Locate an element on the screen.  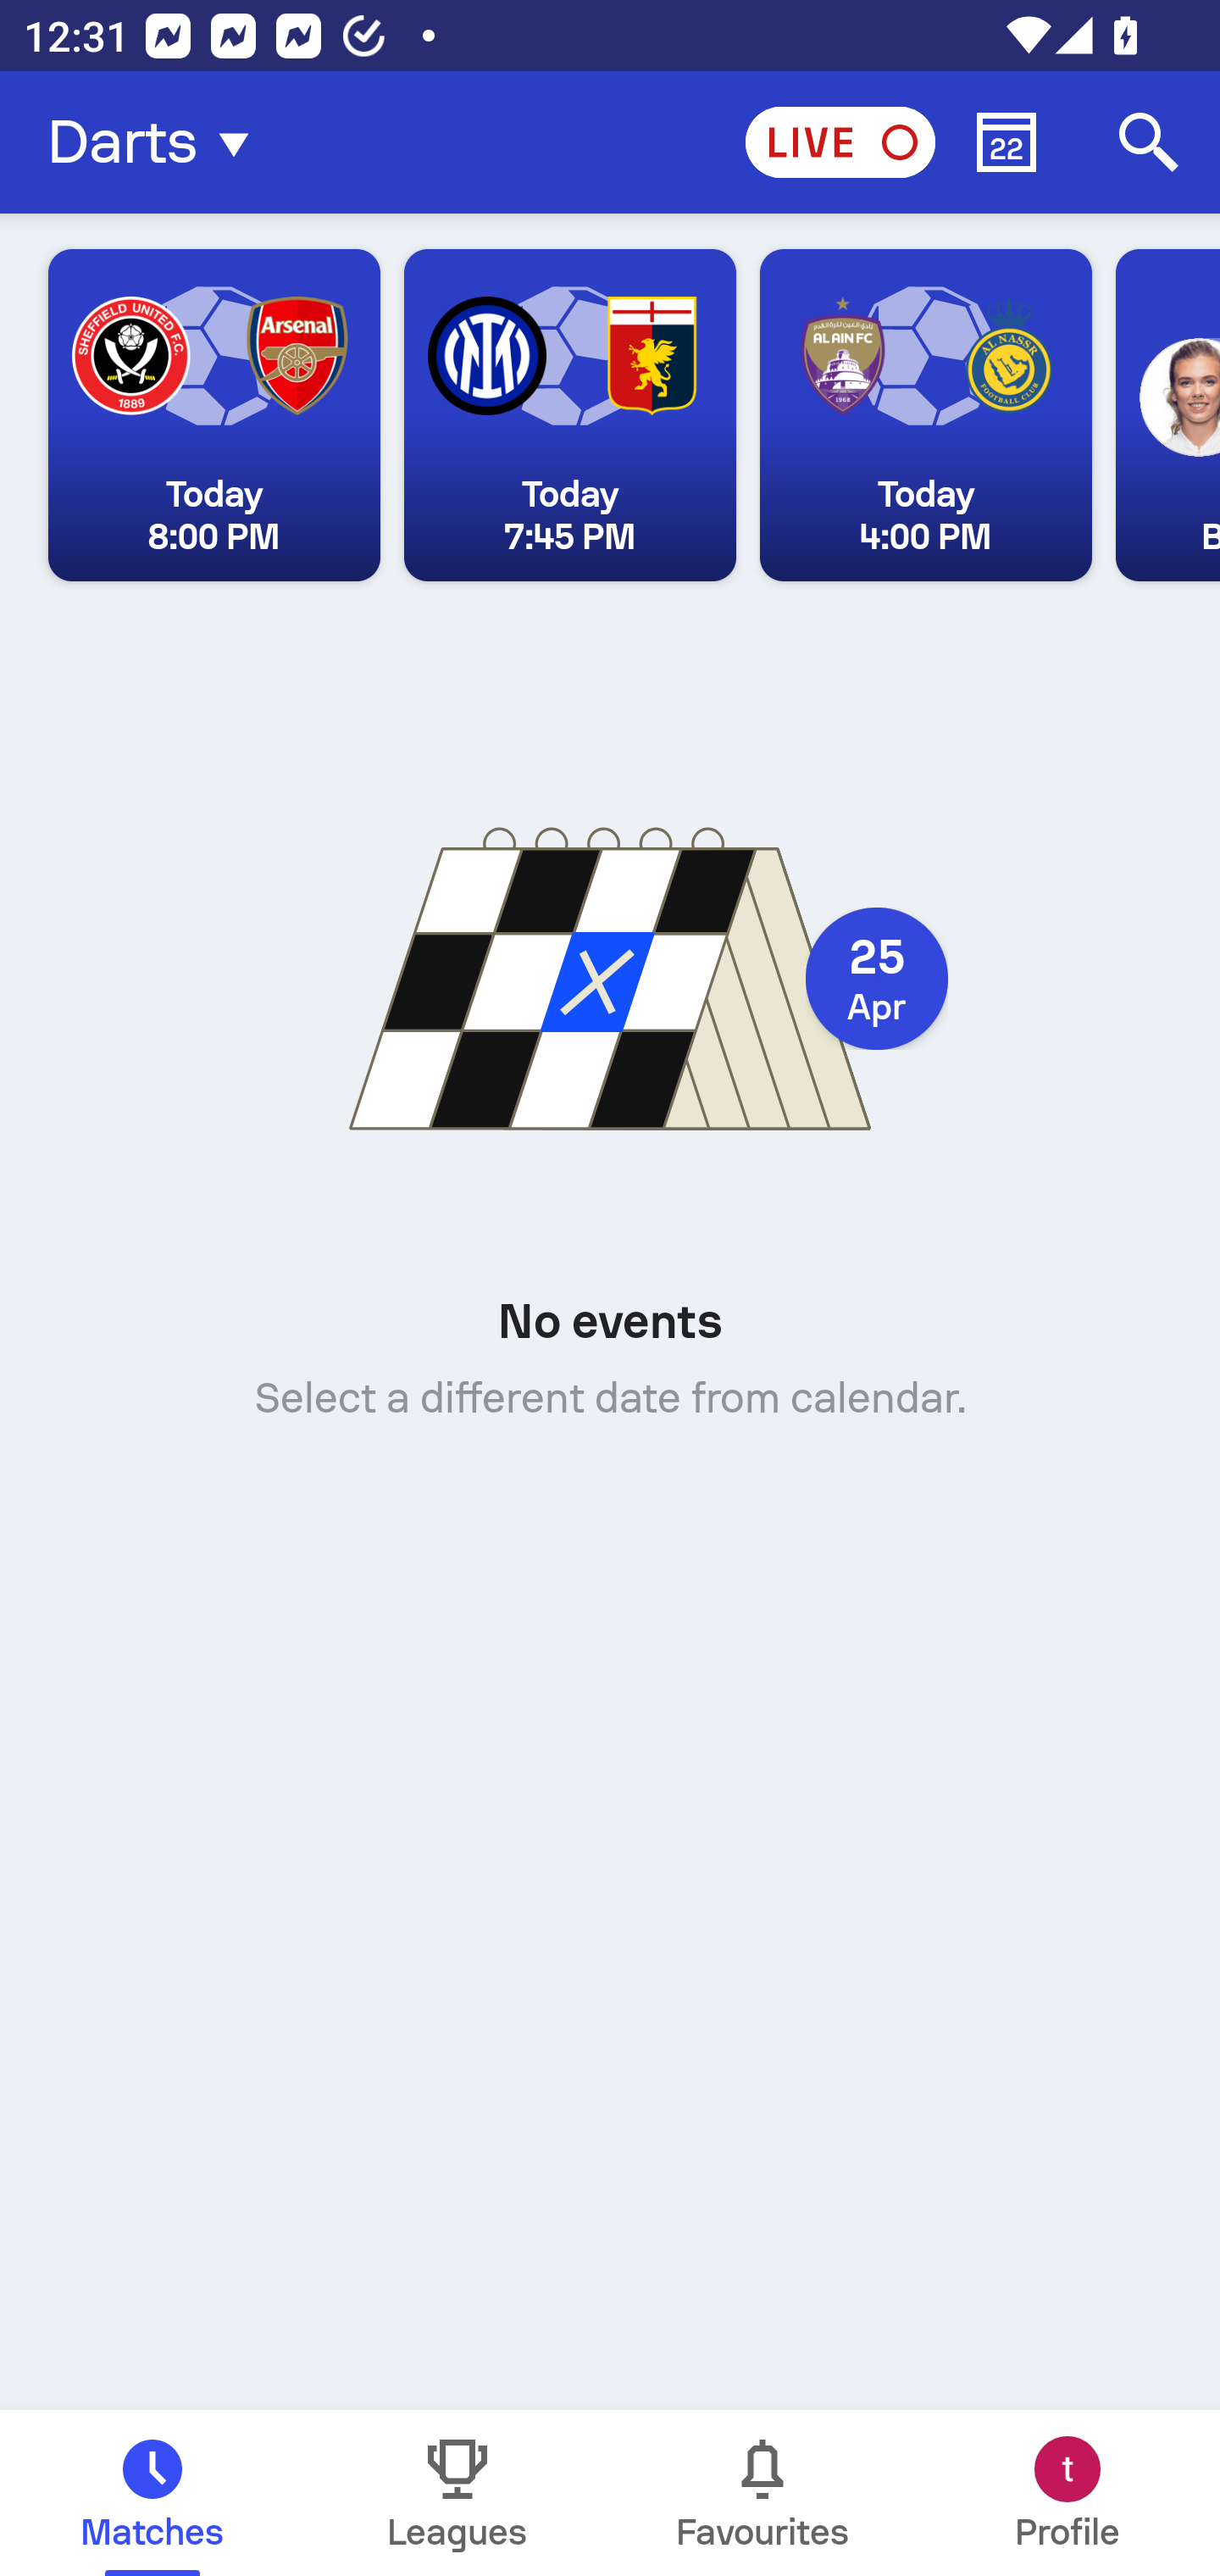
Favourites is located at coordinates (762, 2493).